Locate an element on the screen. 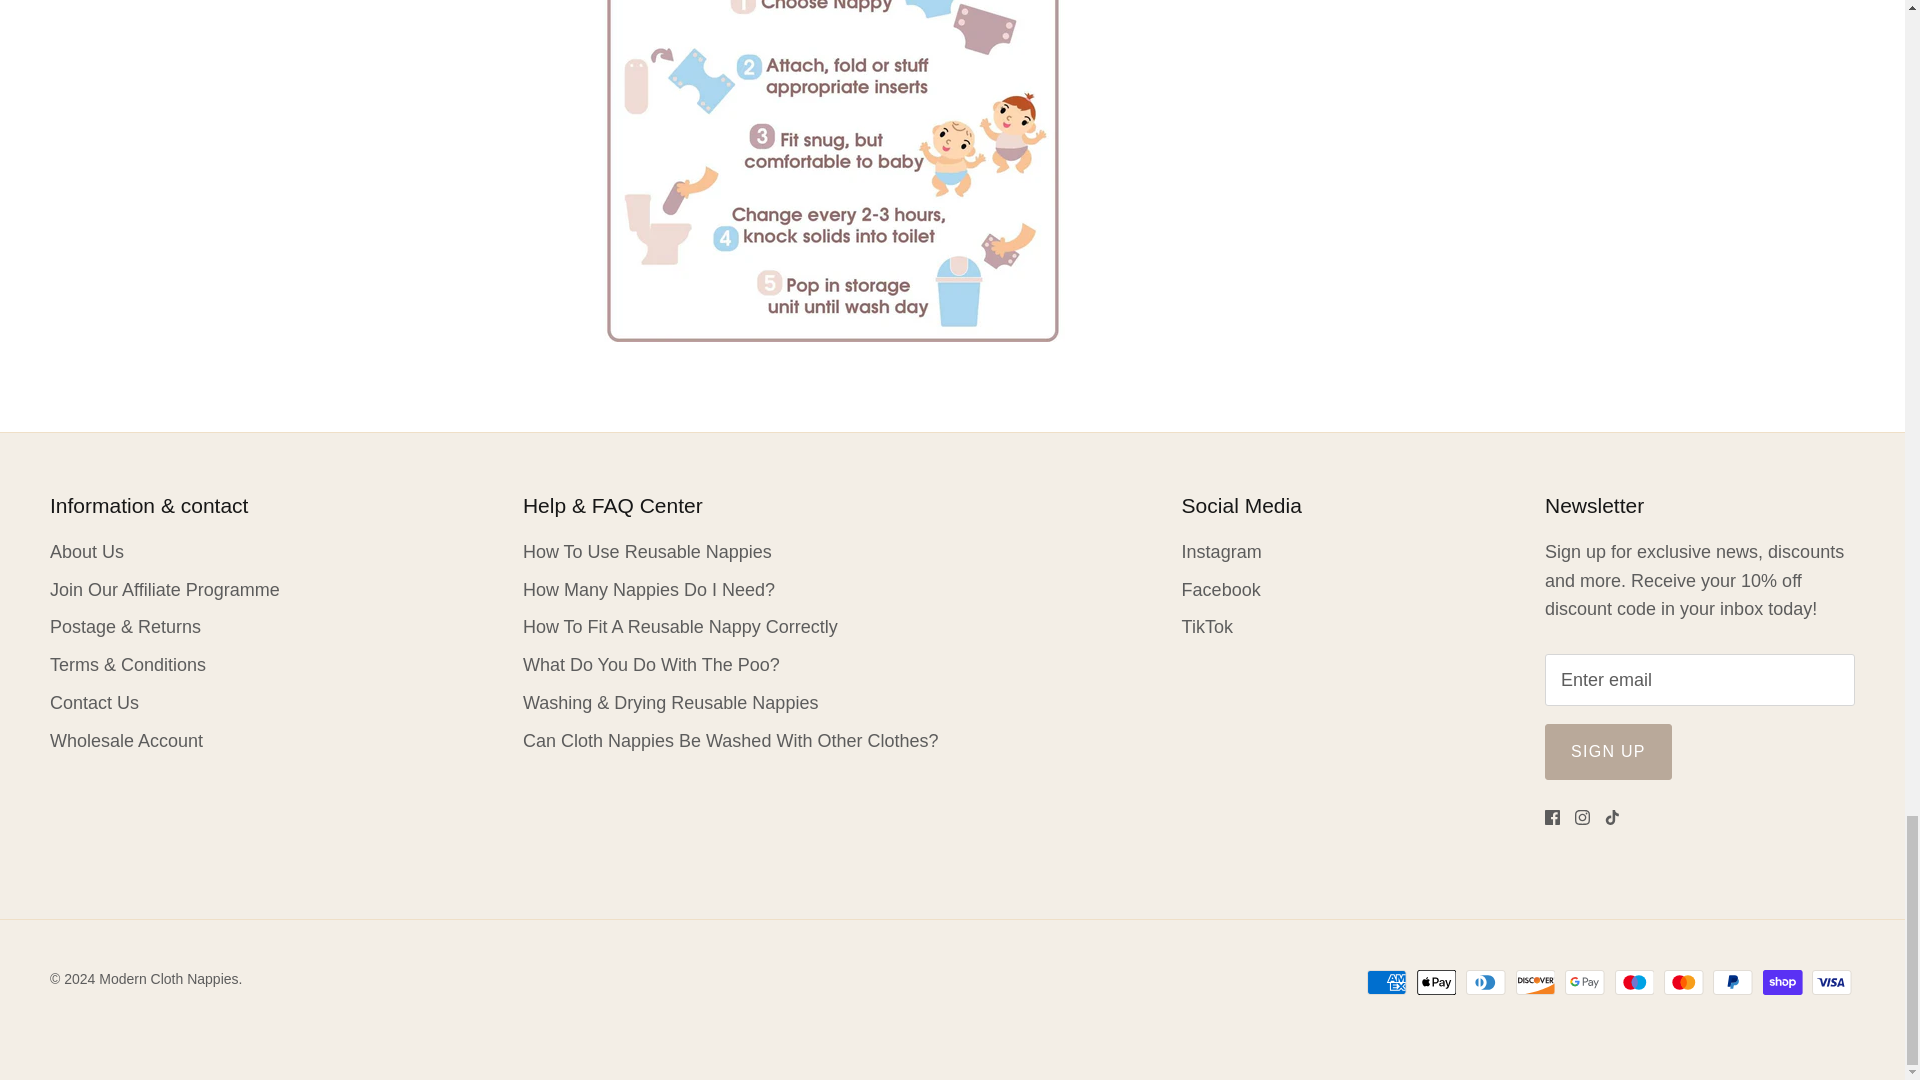 This screenshot has height=1080, width=1920. Visa is located at coordinates (1831, 982).